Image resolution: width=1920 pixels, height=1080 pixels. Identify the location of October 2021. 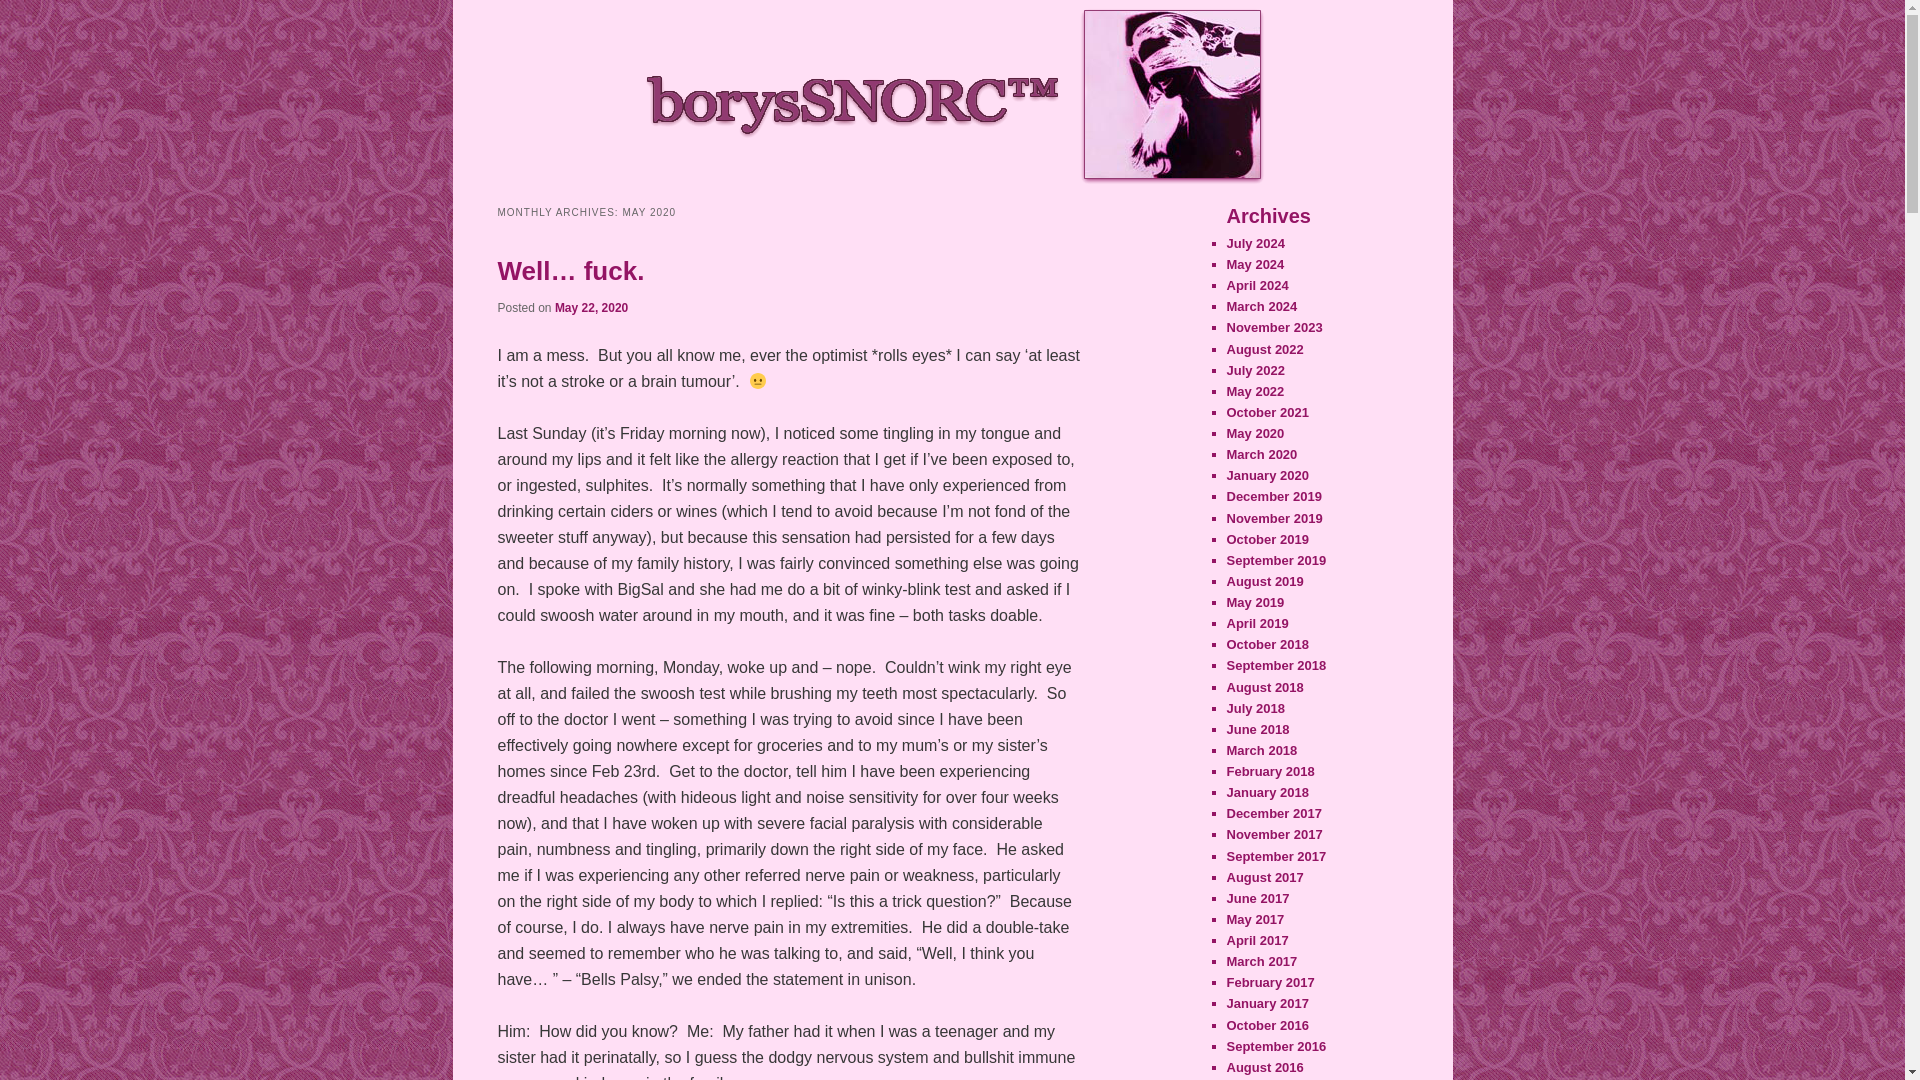
(1266, 412).